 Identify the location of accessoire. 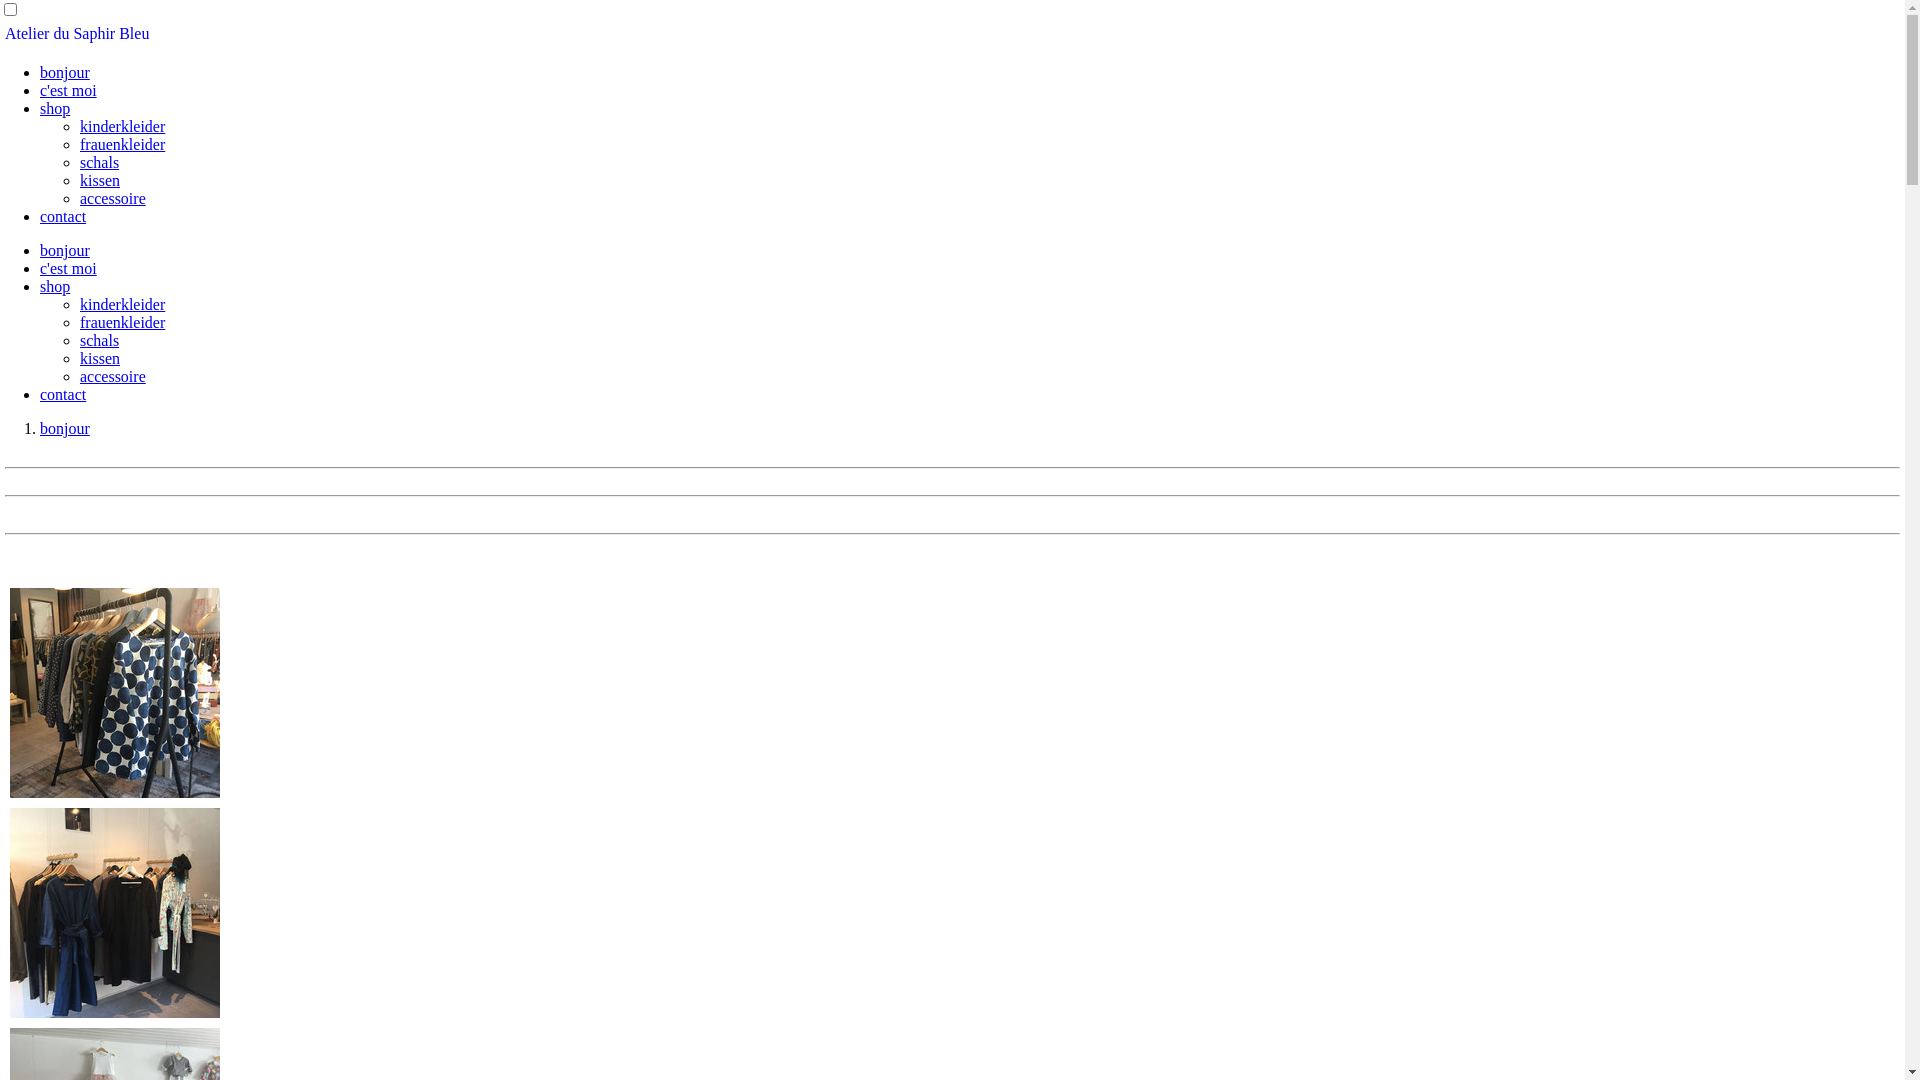
(113, 198).